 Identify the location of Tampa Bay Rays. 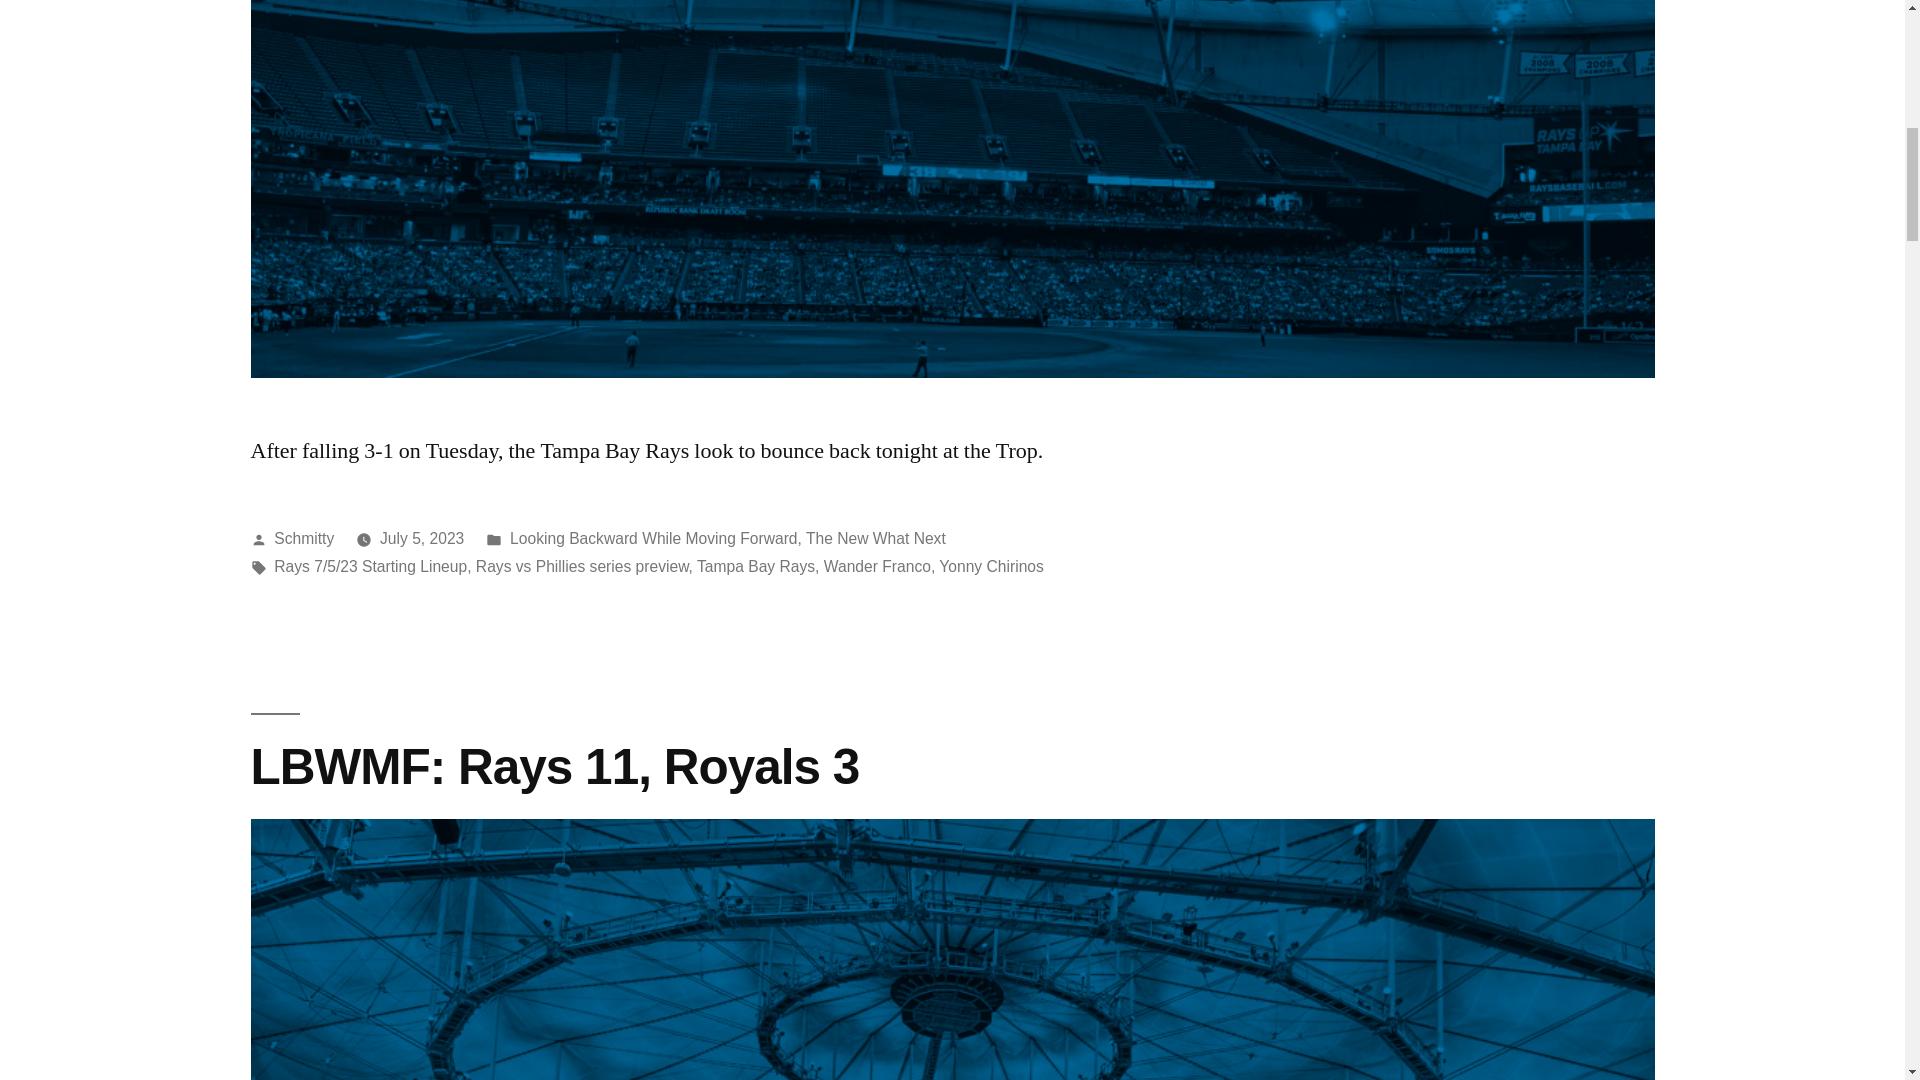
(755, 566).